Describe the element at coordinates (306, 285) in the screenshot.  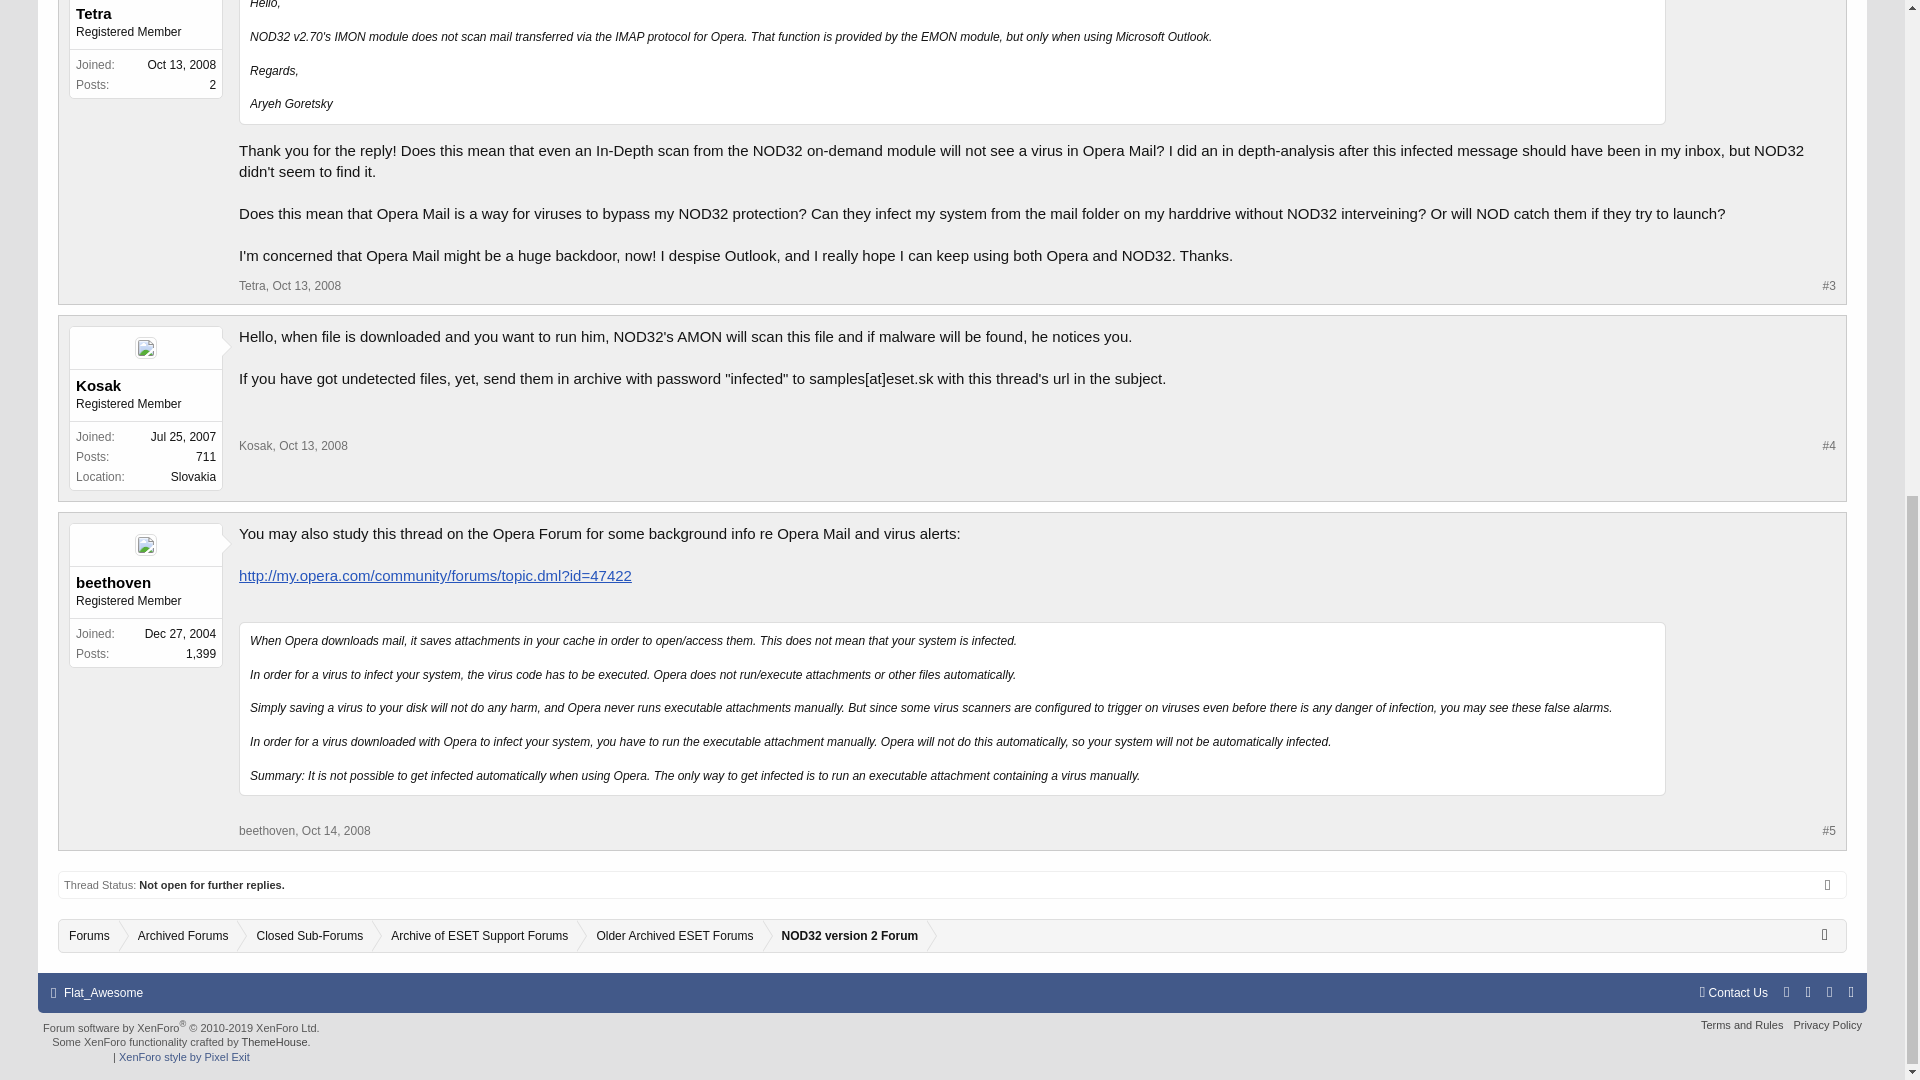
I see `Permalink` at that location.